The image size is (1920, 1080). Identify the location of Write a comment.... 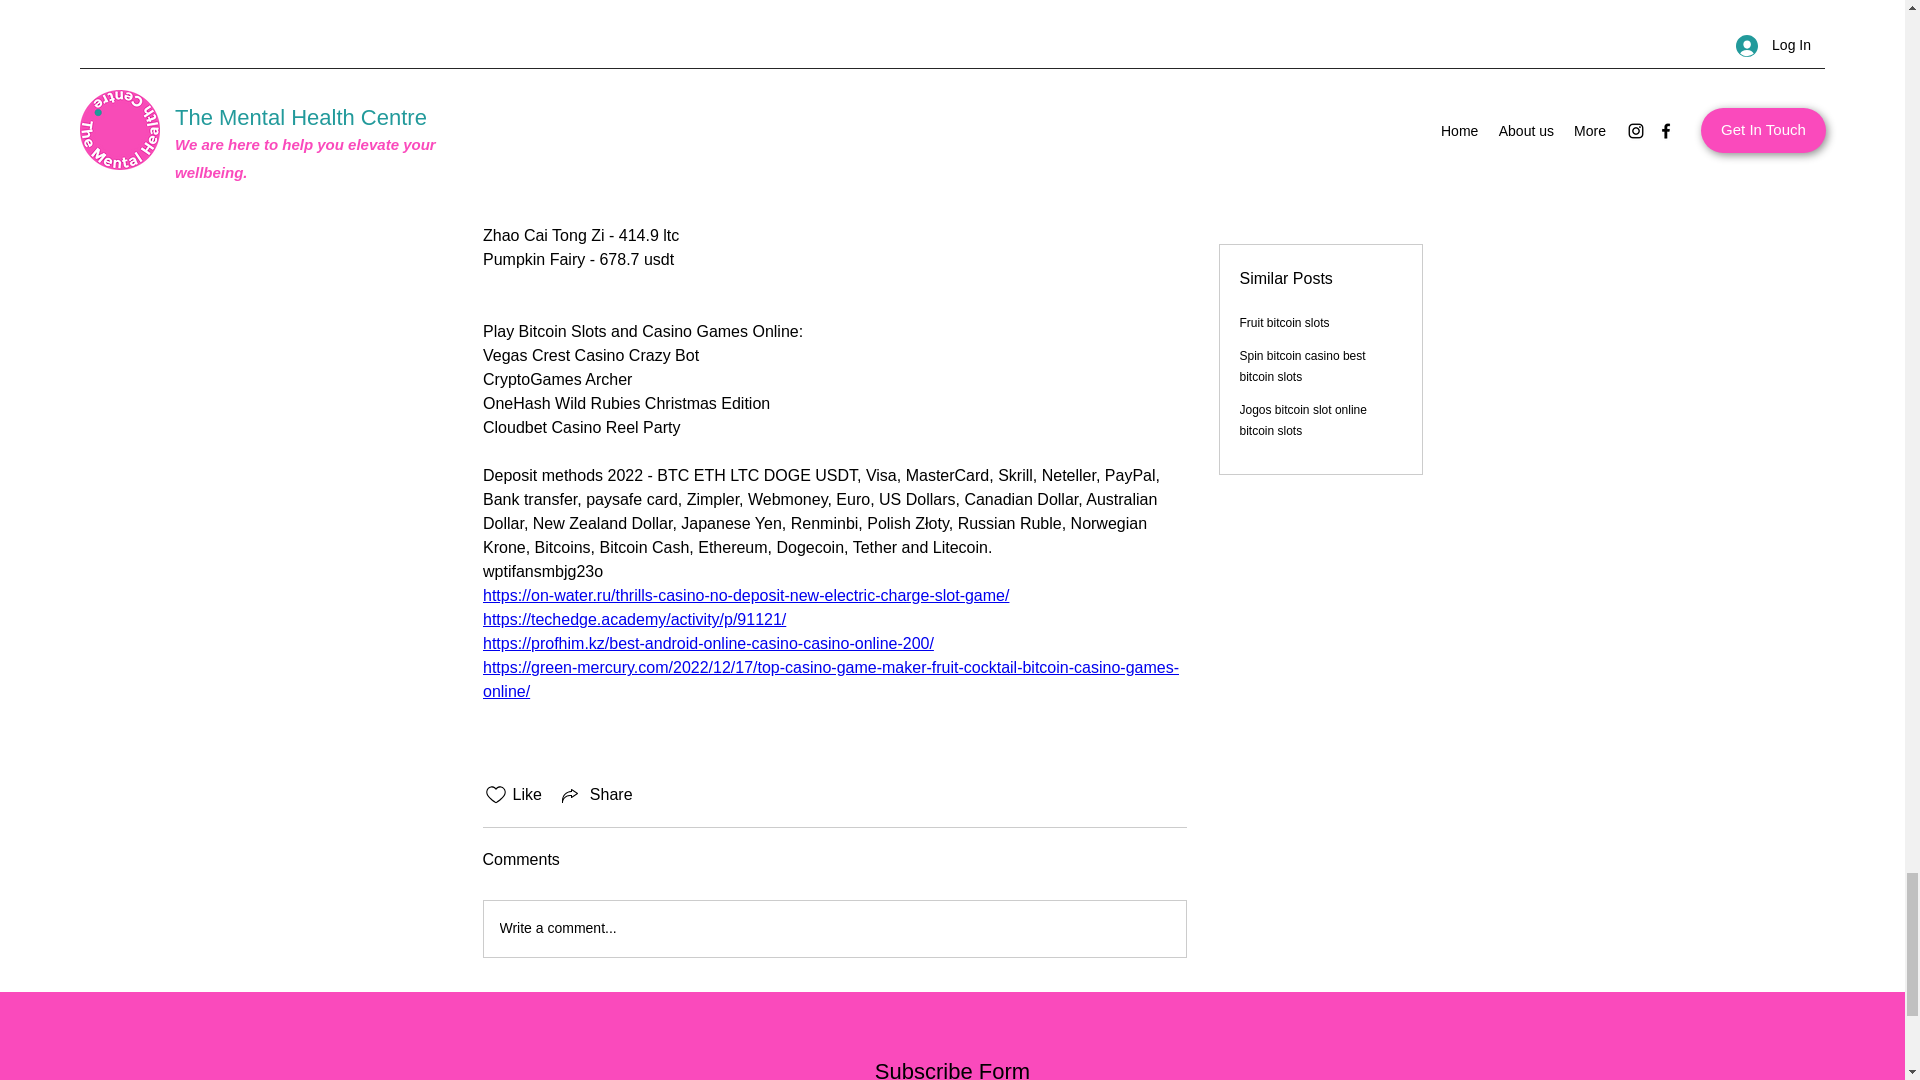
(834, 928).